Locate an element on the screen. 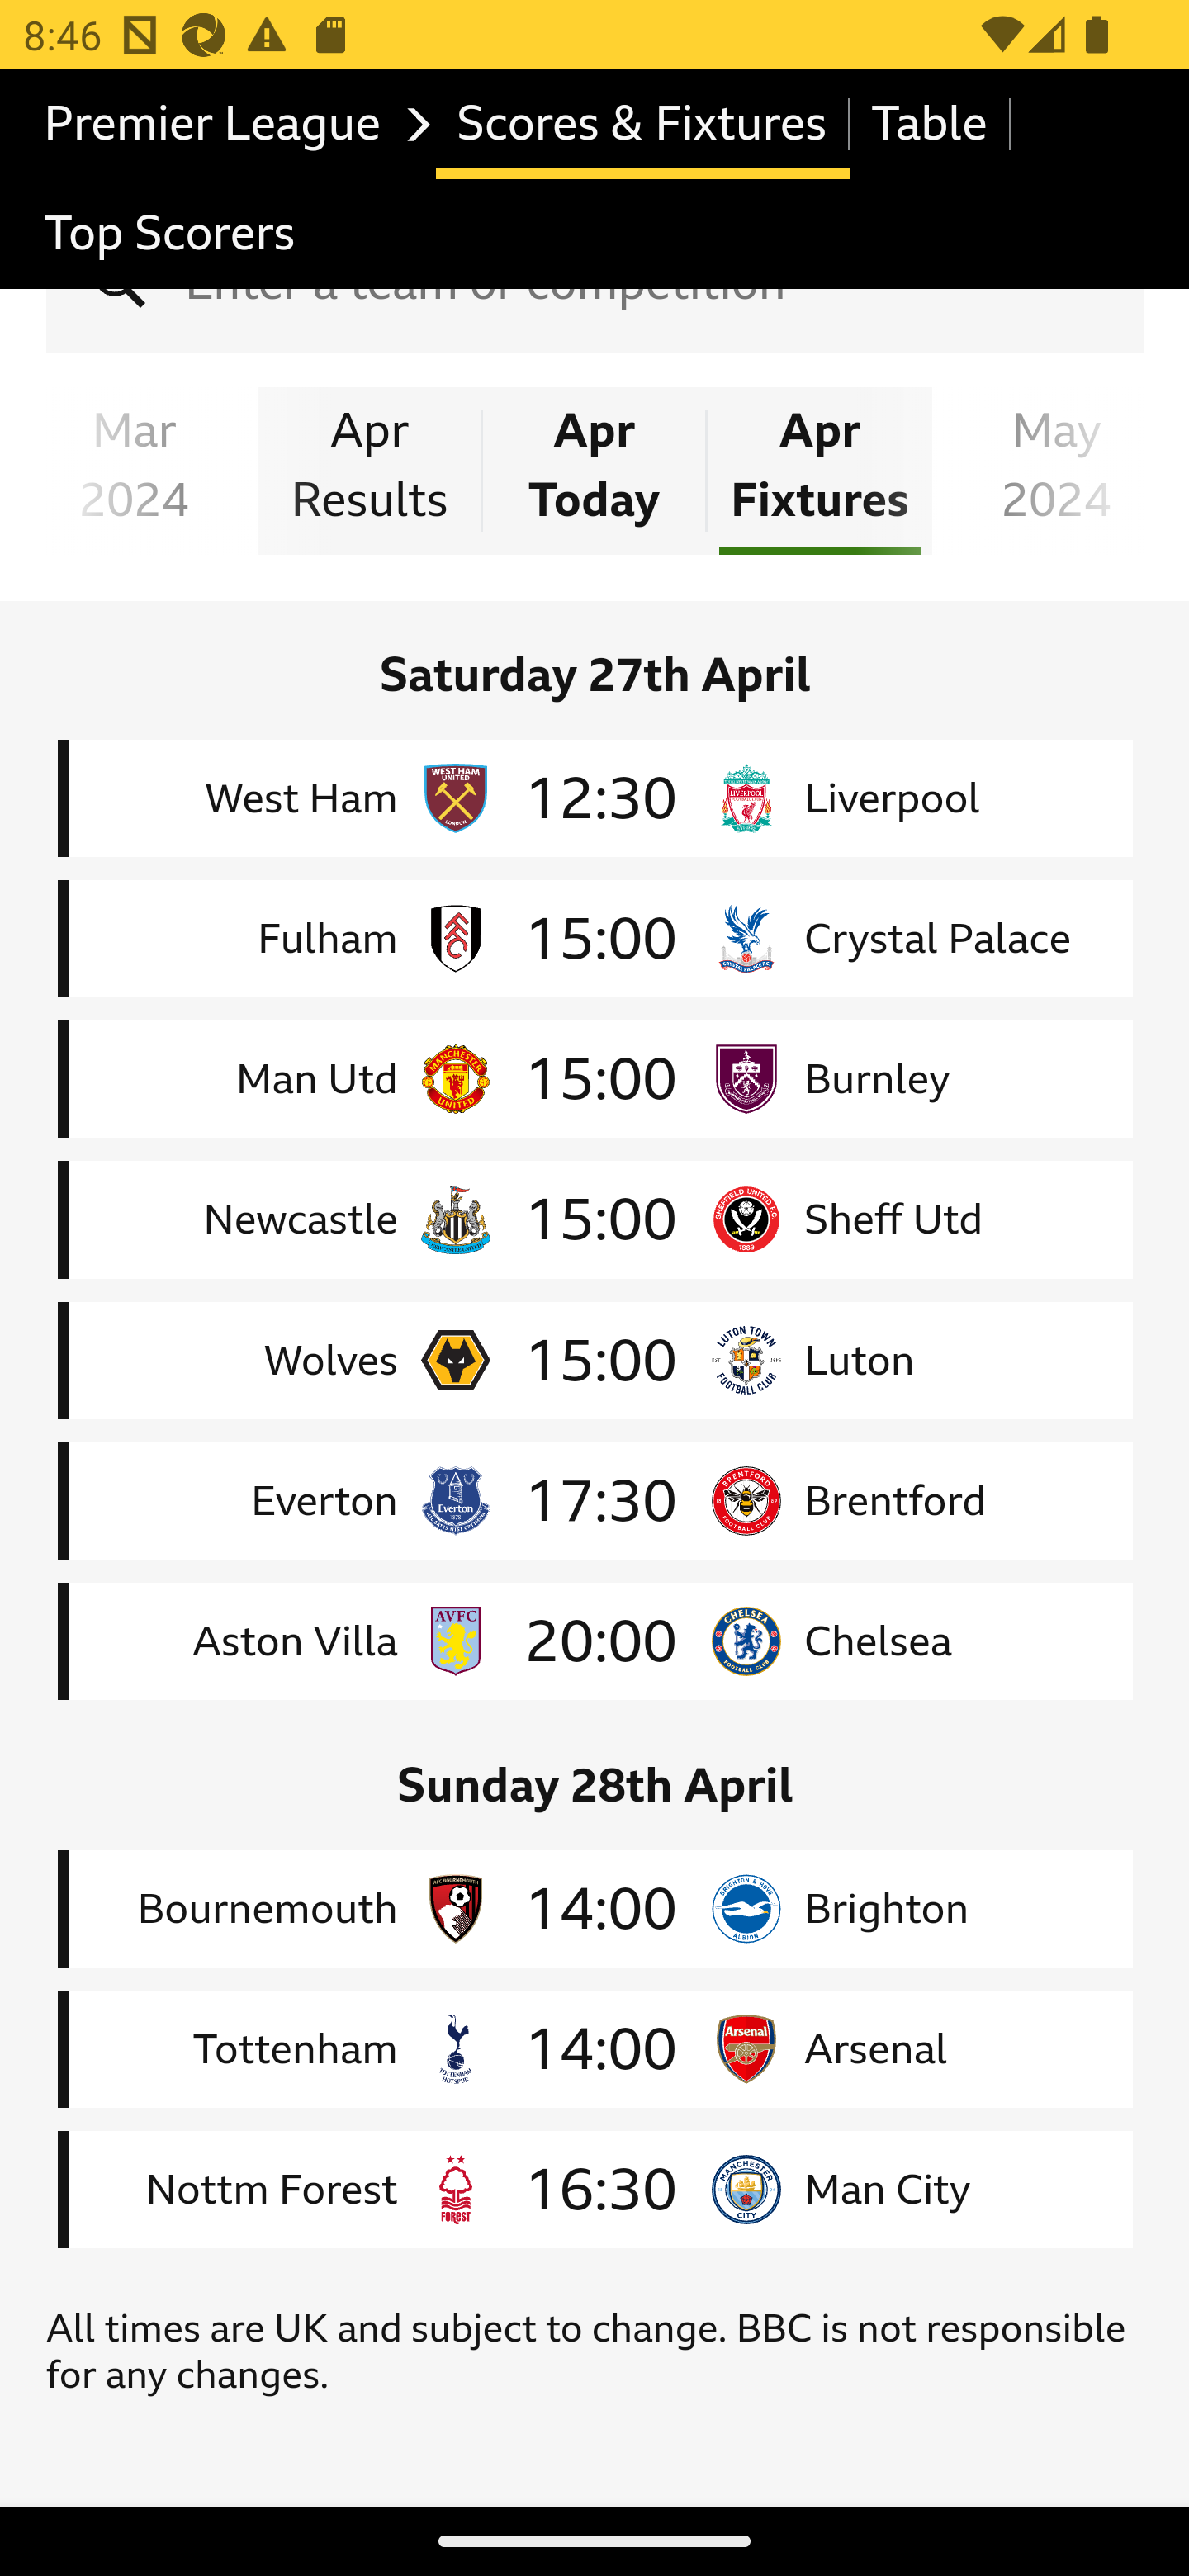 The width and height of the screenshot is (1189, 2576). Top Scorers is located at coordinates (170, 234).